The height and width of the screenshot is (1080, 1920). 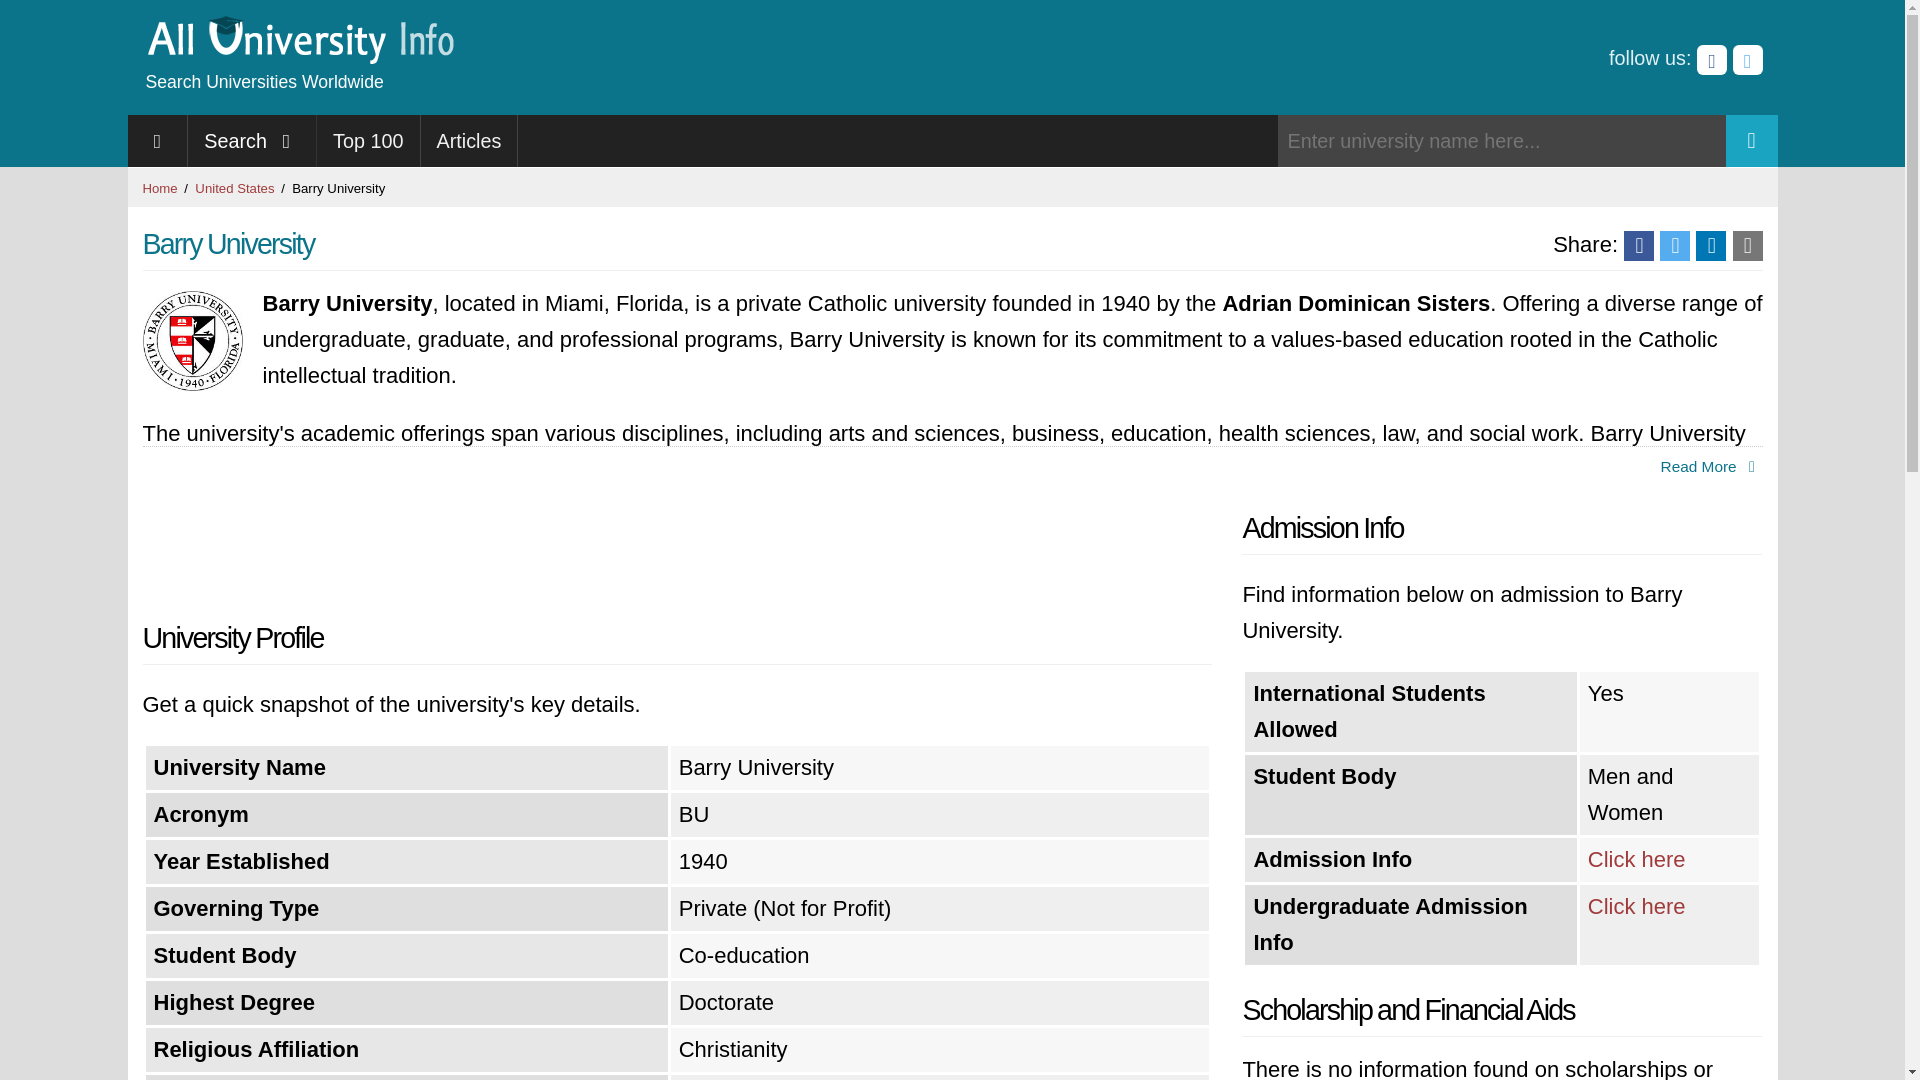 What do you see at coordinates (1711, 467) in the screenshot?
I see `Read More` at bounding box center [1711, 467].